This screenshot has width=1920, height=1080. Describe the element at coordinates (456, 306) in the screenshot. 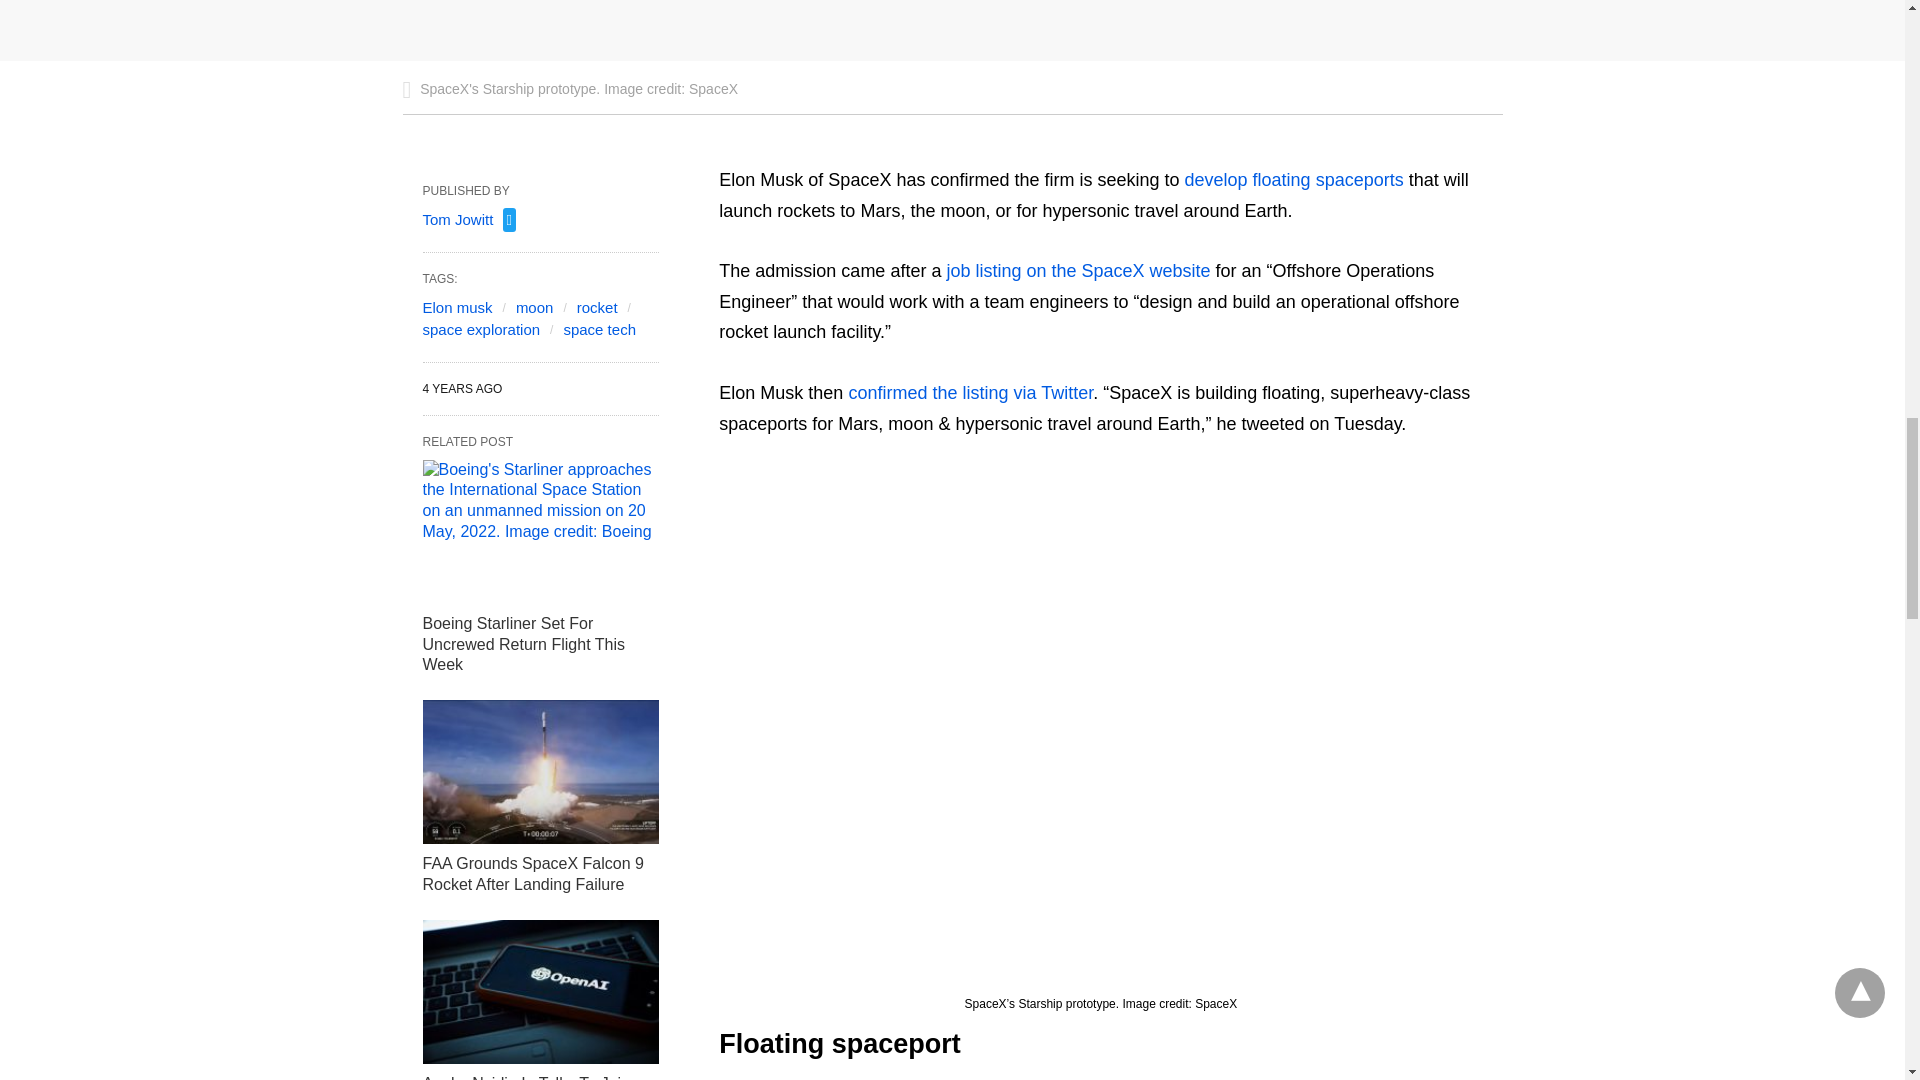

I see `Elon musk` at that location.